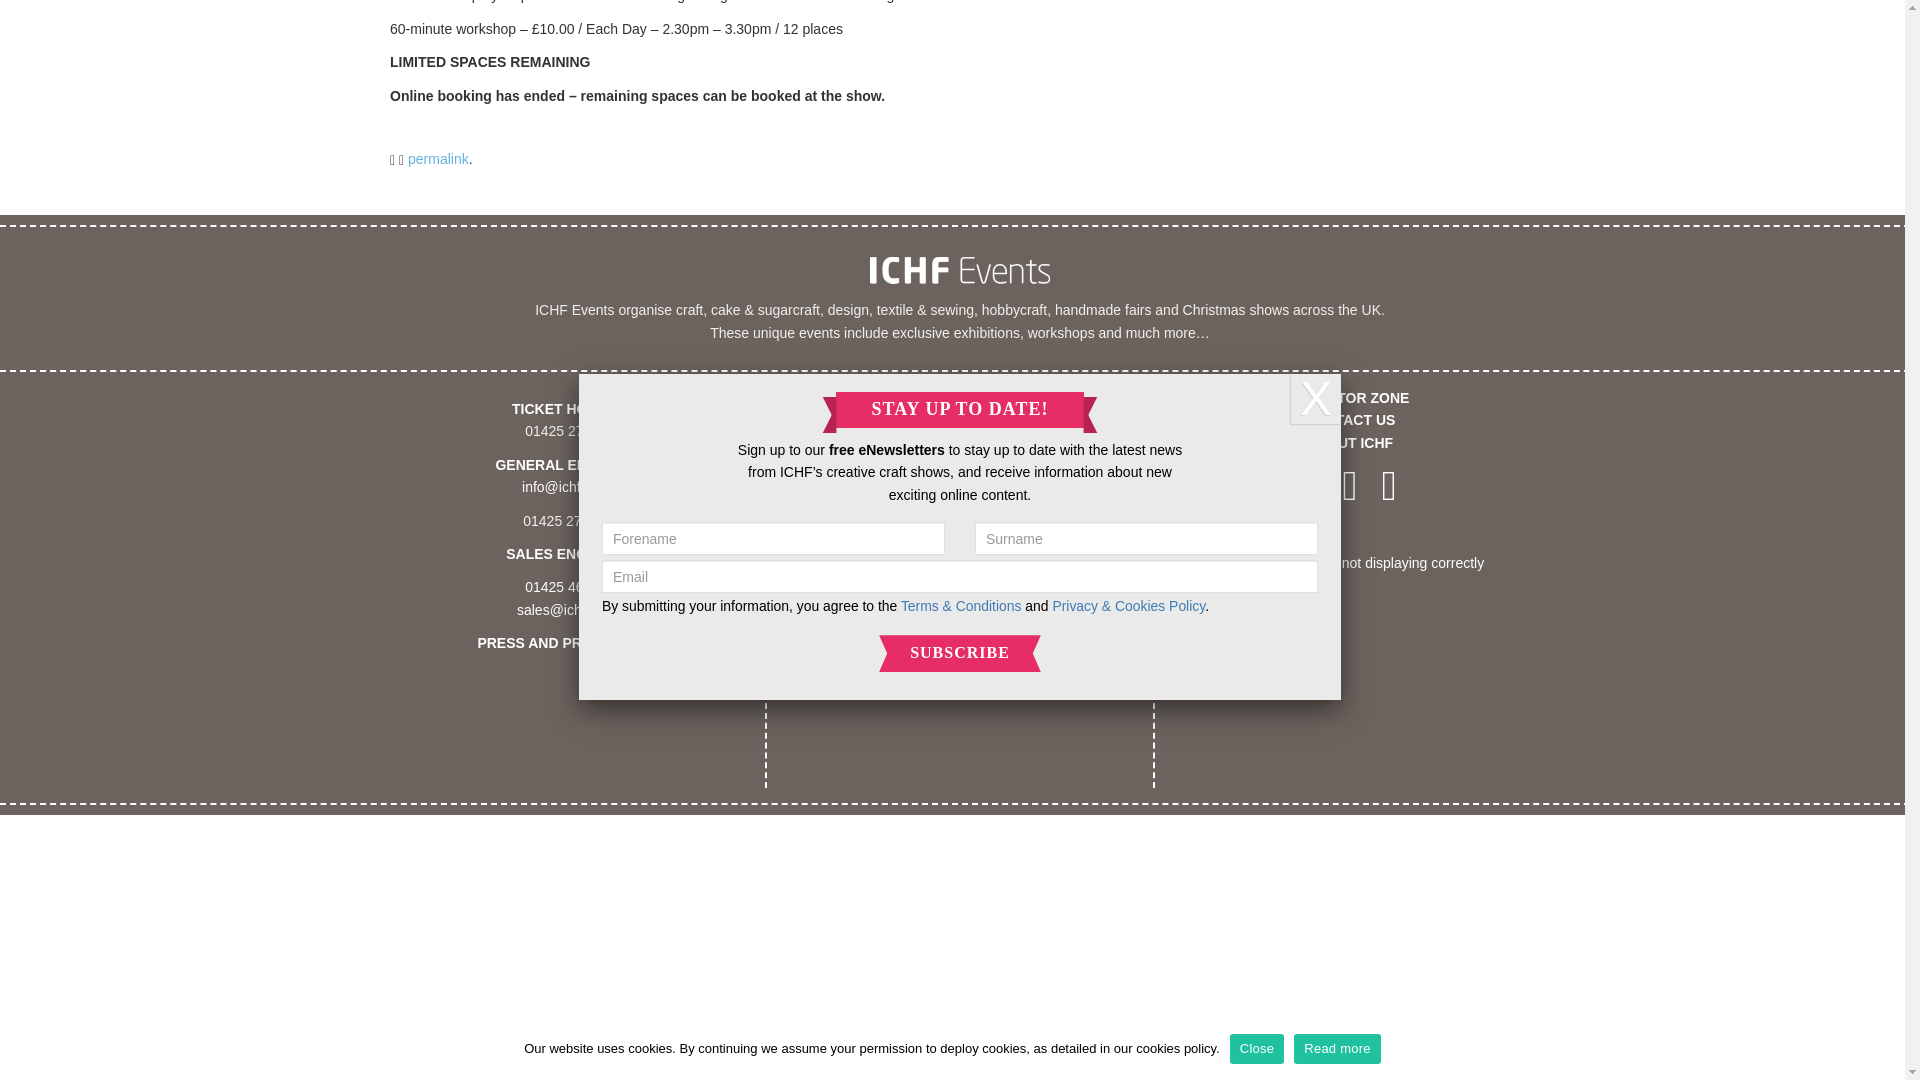  Describe the element at coordinates (1350, 419) in the screenshot. I see `CONTACT US` at that location.